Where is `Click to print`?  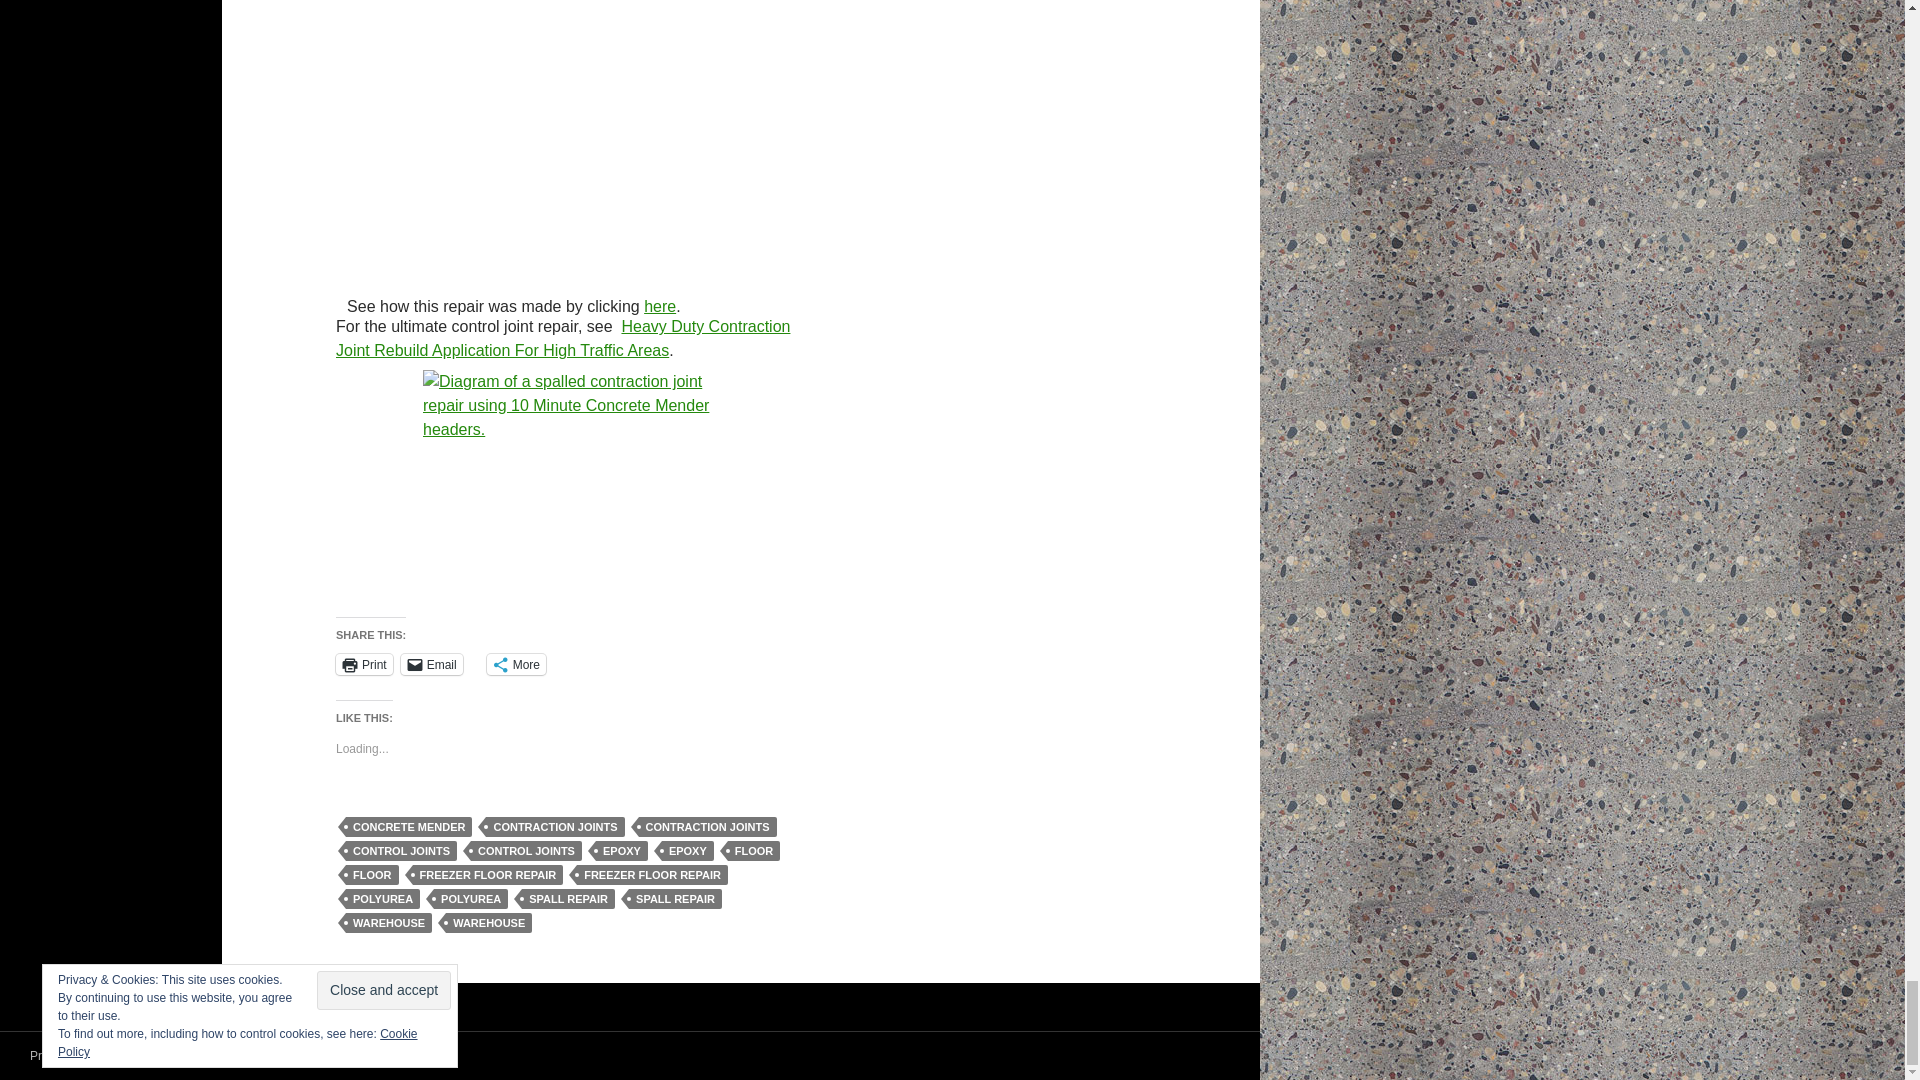
Click to print is located at coordinates (364, 664).